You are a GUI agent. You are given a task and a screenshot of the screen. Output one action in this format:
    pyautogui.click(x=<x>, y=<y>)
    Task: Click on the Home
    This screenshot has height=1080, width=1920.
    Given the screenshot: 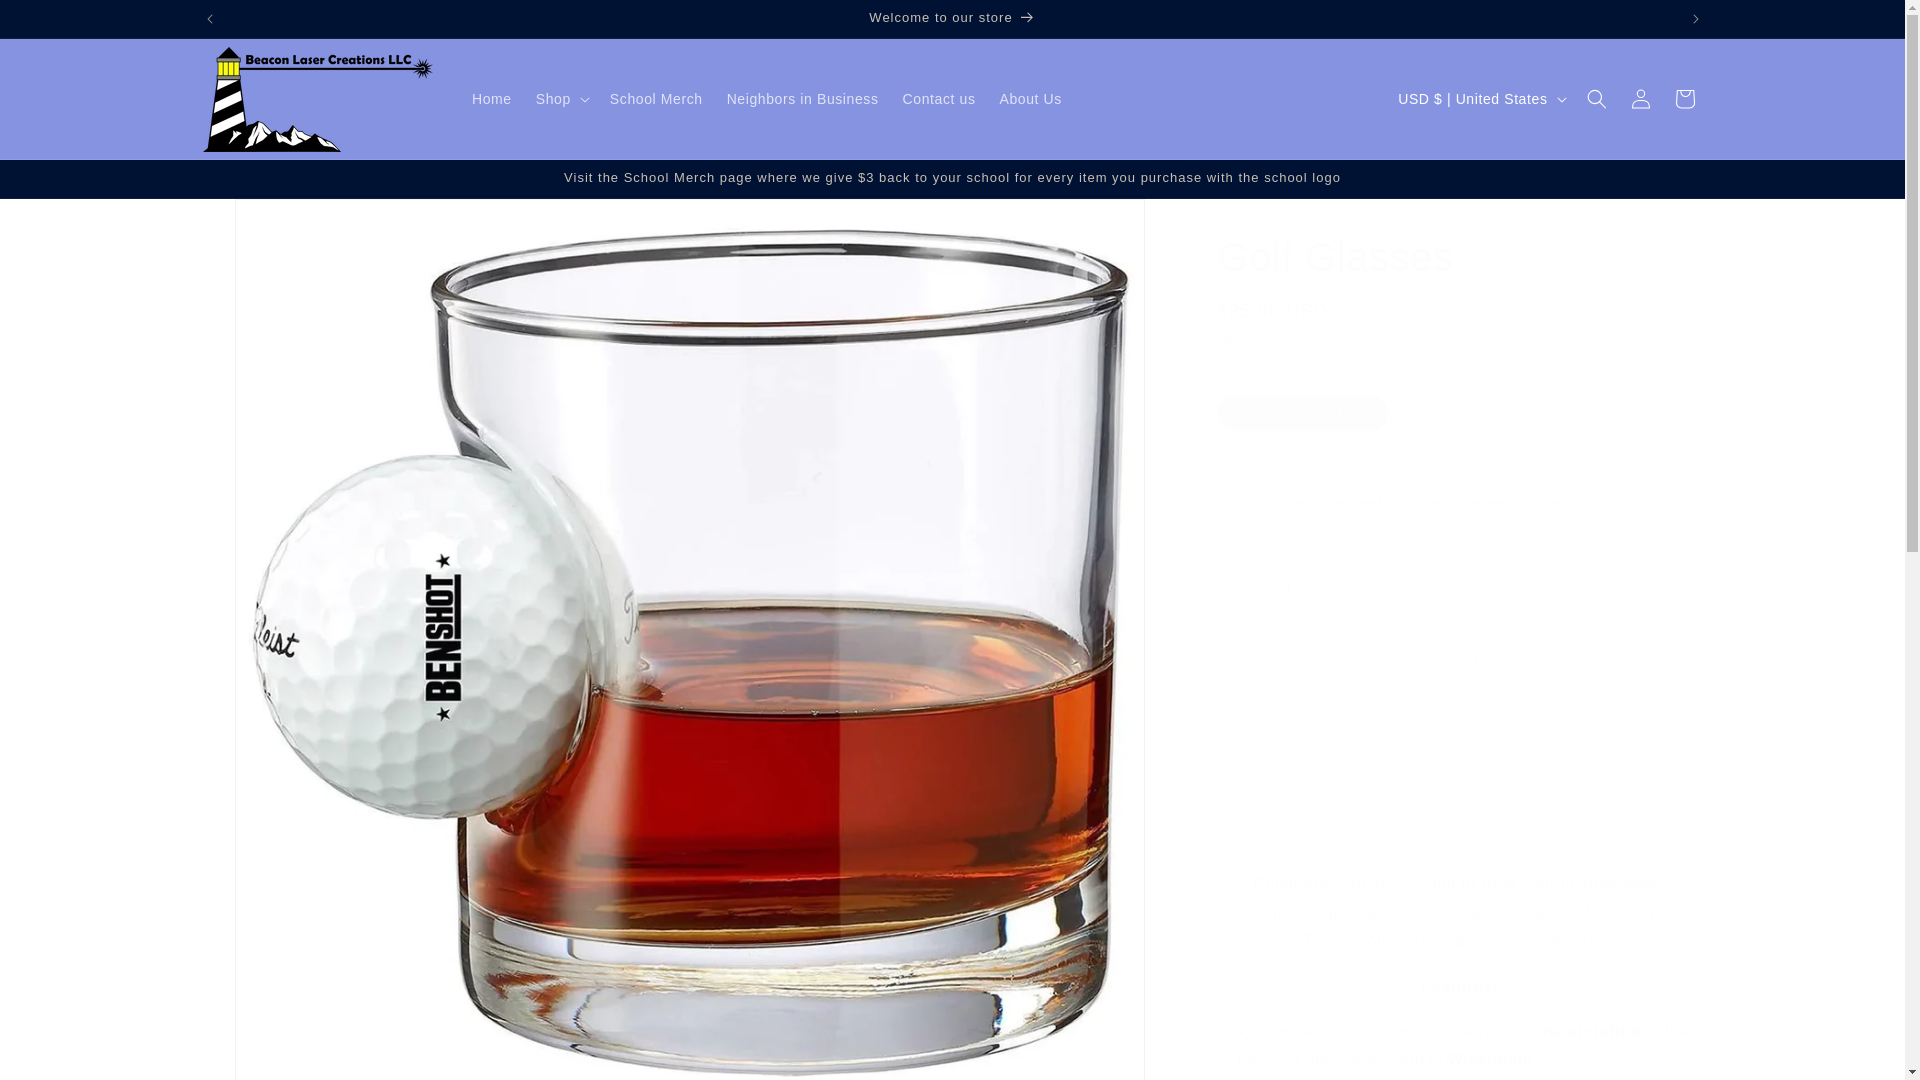 What is the action you would take?
    pyautogui.click(x=492, y=98)
    